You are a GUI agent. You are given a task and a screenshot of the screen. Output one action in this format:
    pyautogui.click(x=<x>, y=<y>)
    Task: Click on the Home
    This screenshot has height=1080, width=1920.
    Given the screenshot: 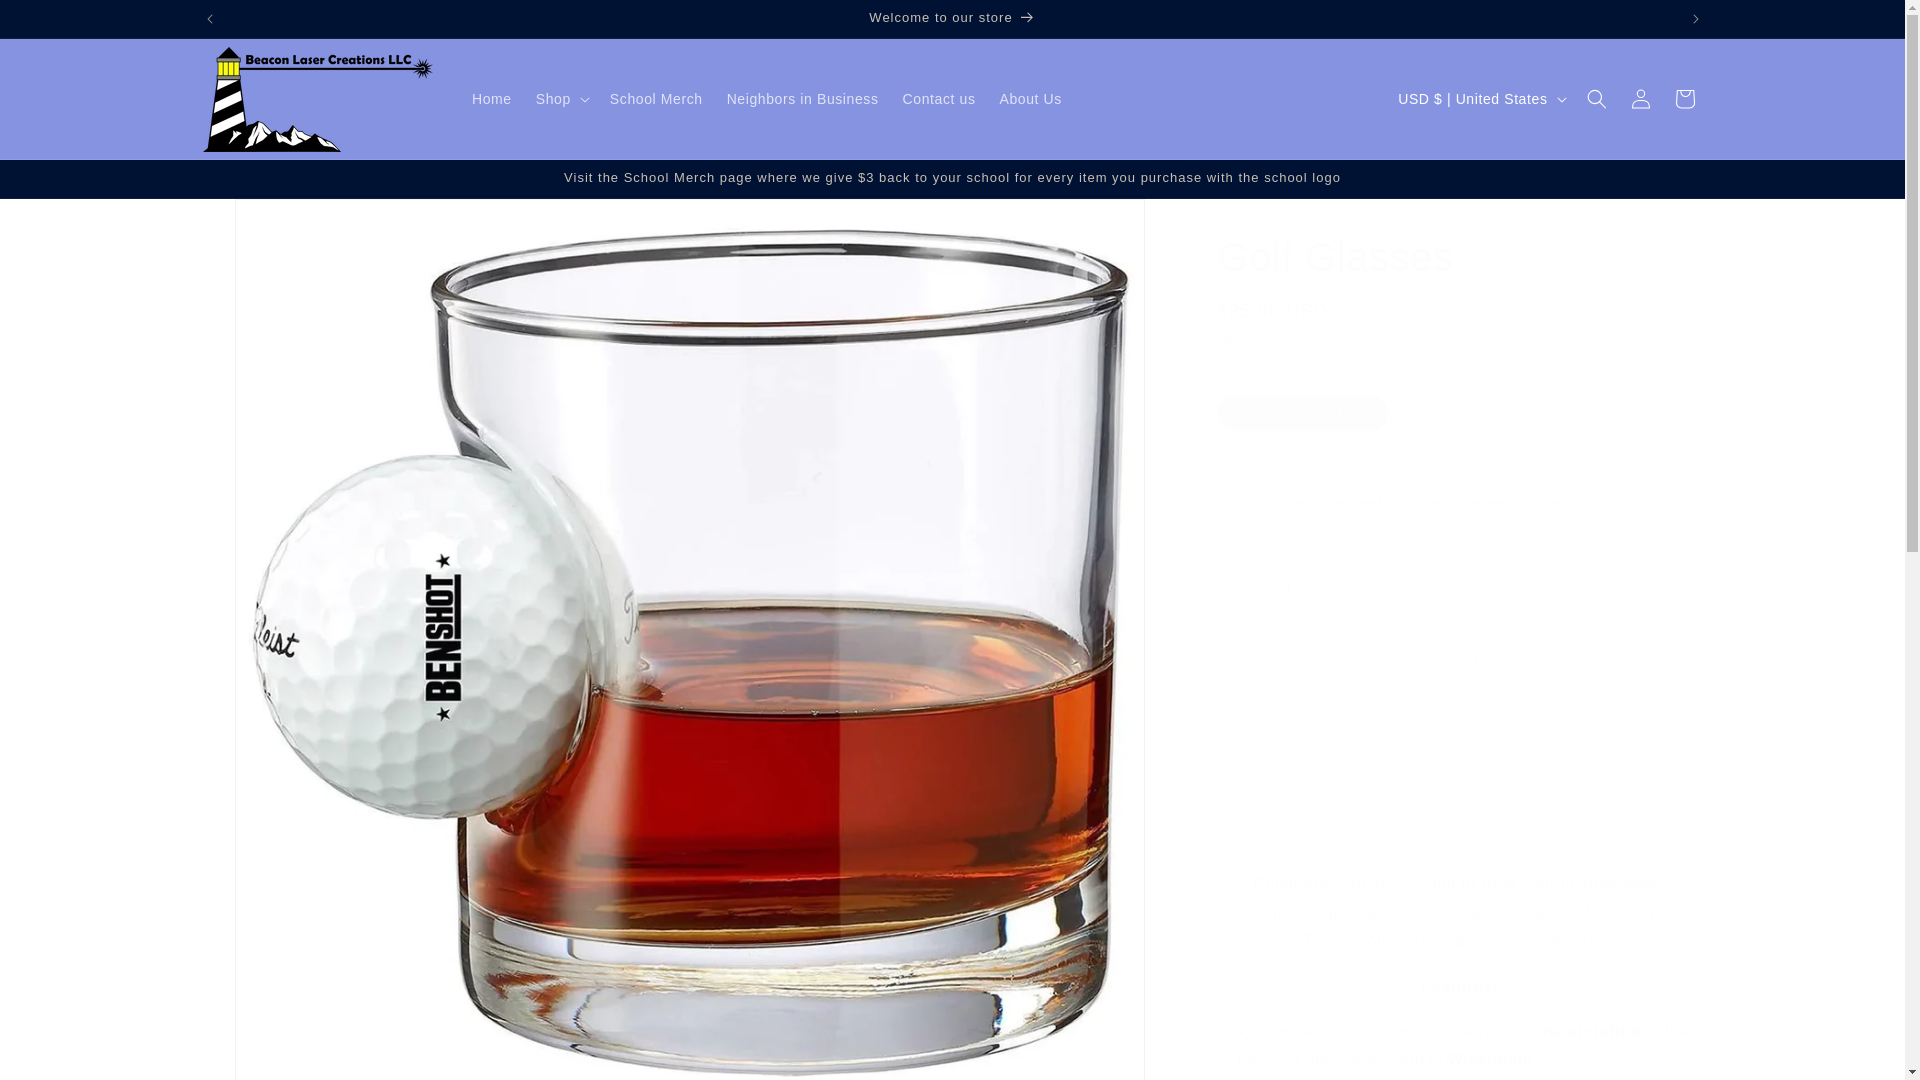 What is the action you would take?
    pyautogui.click(x=492, y=98)
    